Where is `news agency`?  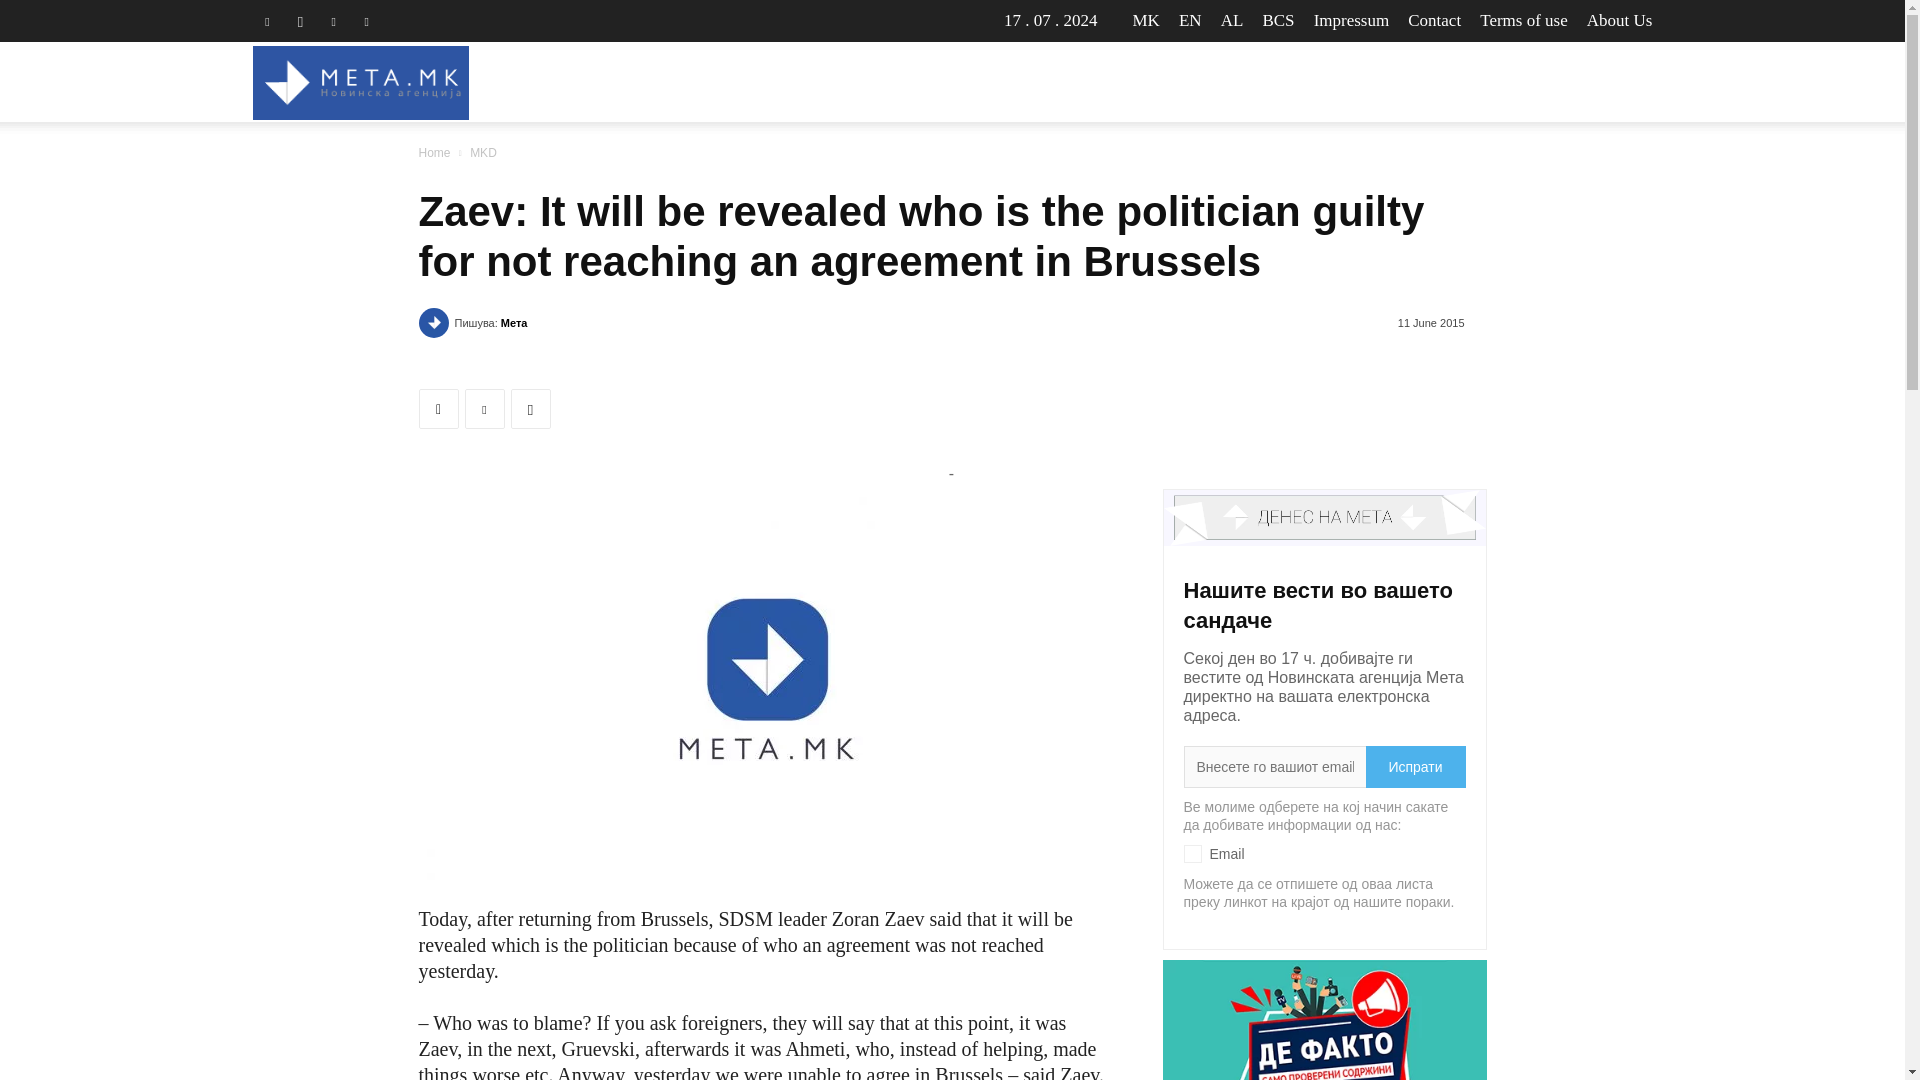
news agency is located at coordinates (360, 83).